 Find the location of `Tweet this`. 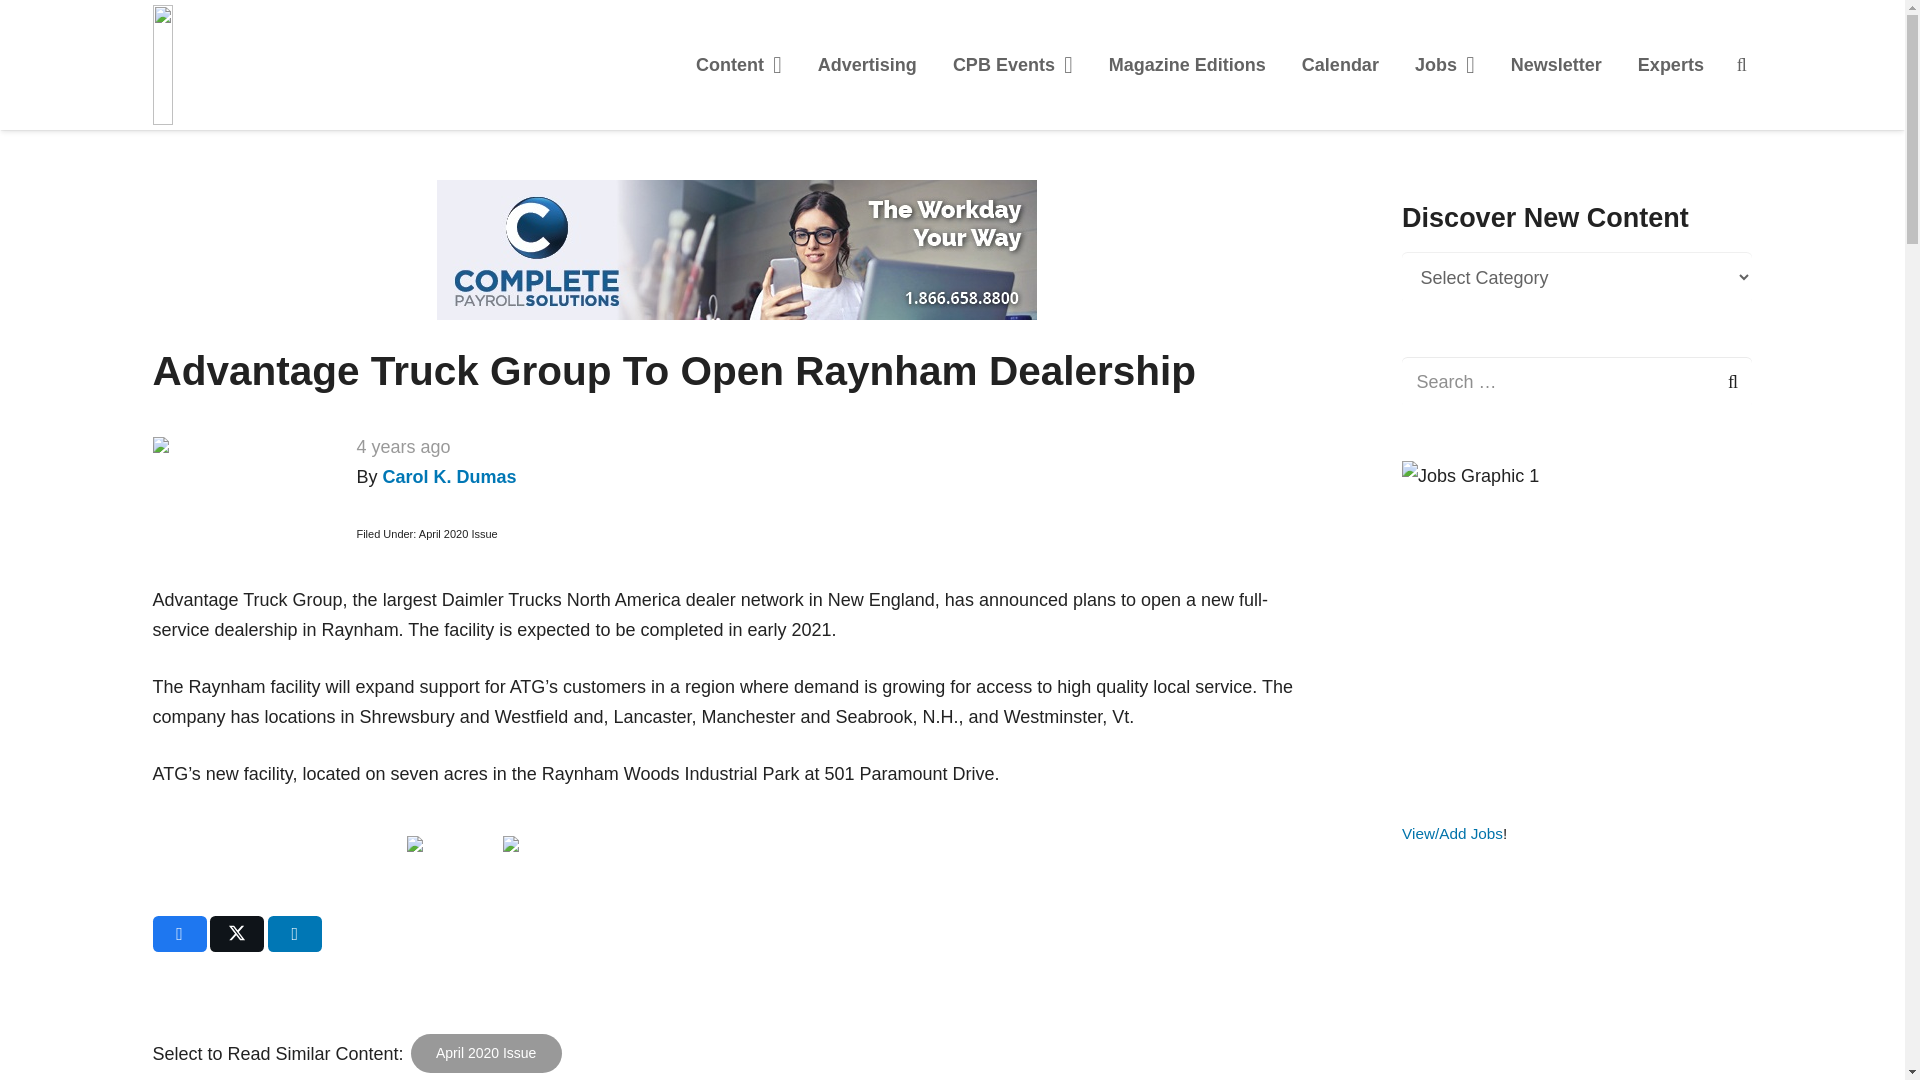

Tweet this is located at coordinates (236, 933).